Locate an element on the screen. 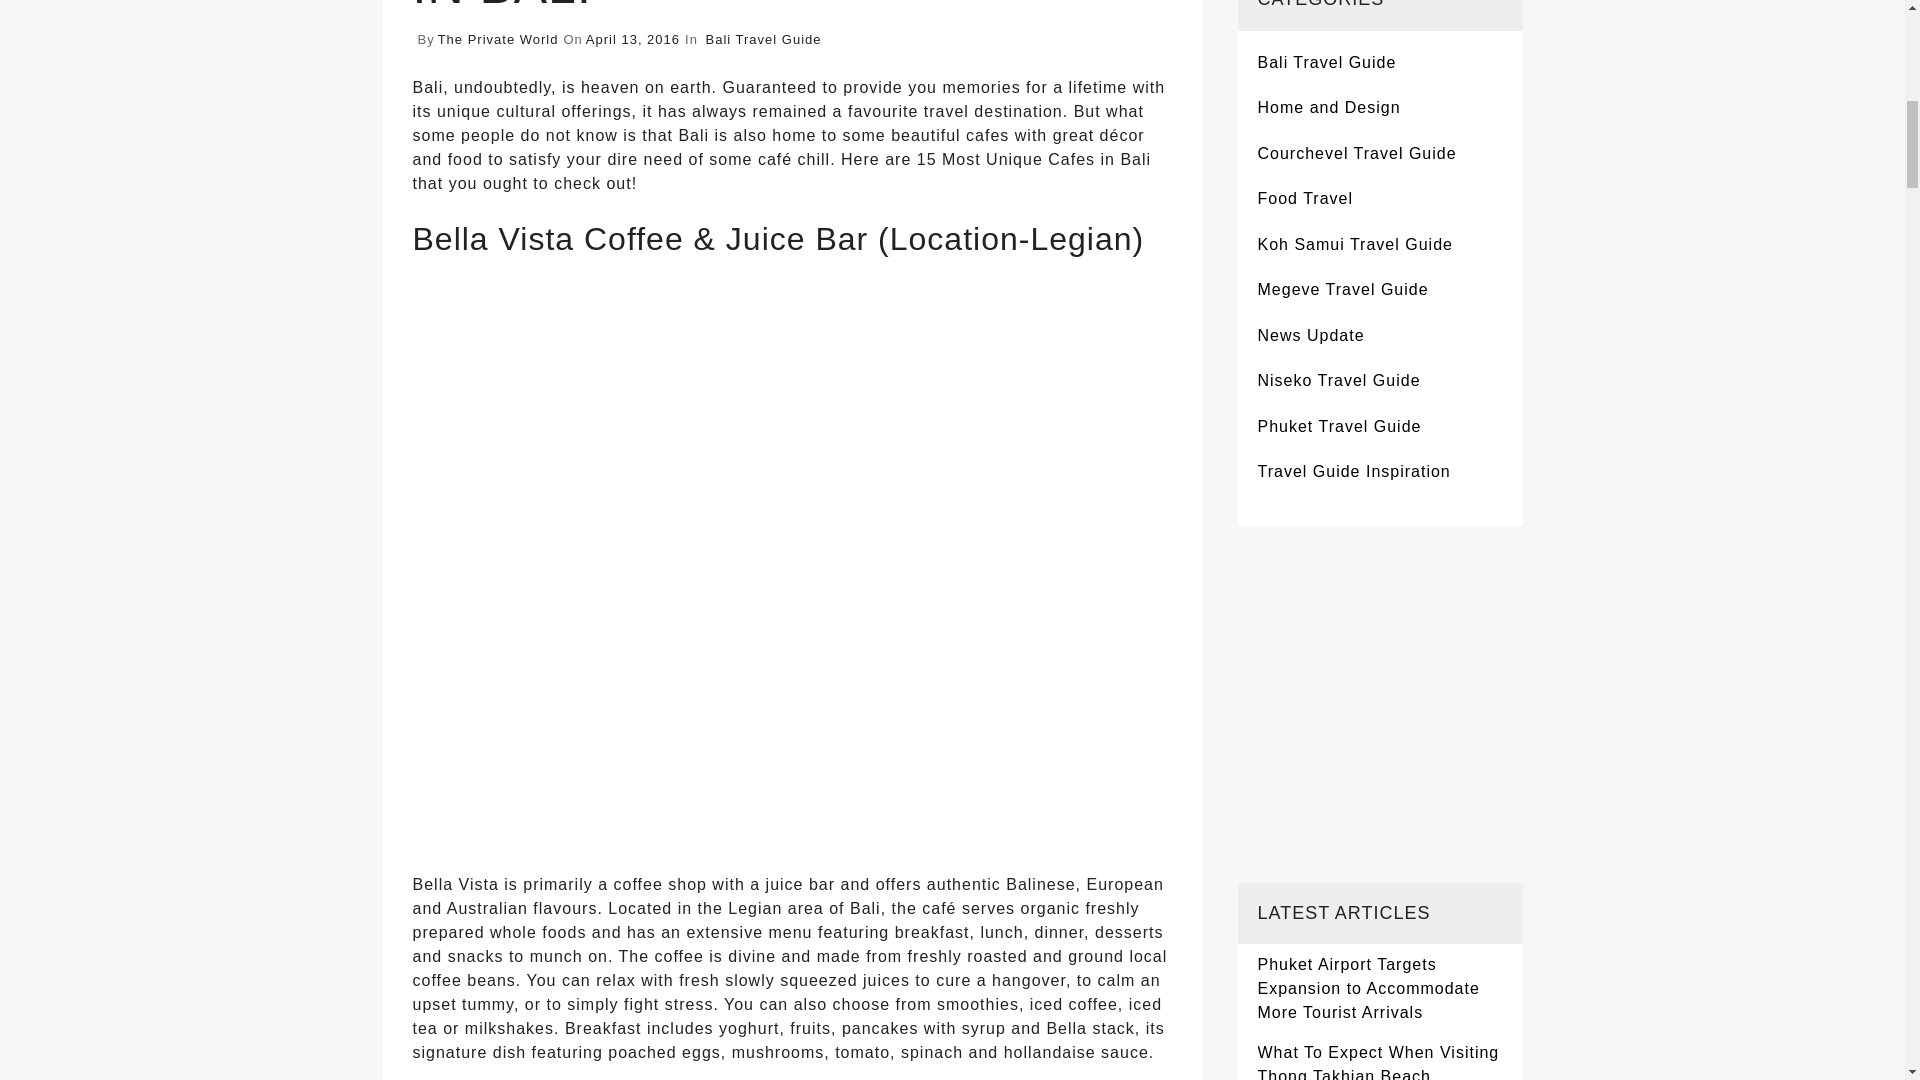  Bali Travel Guide is located at coordinates (1327, 62).